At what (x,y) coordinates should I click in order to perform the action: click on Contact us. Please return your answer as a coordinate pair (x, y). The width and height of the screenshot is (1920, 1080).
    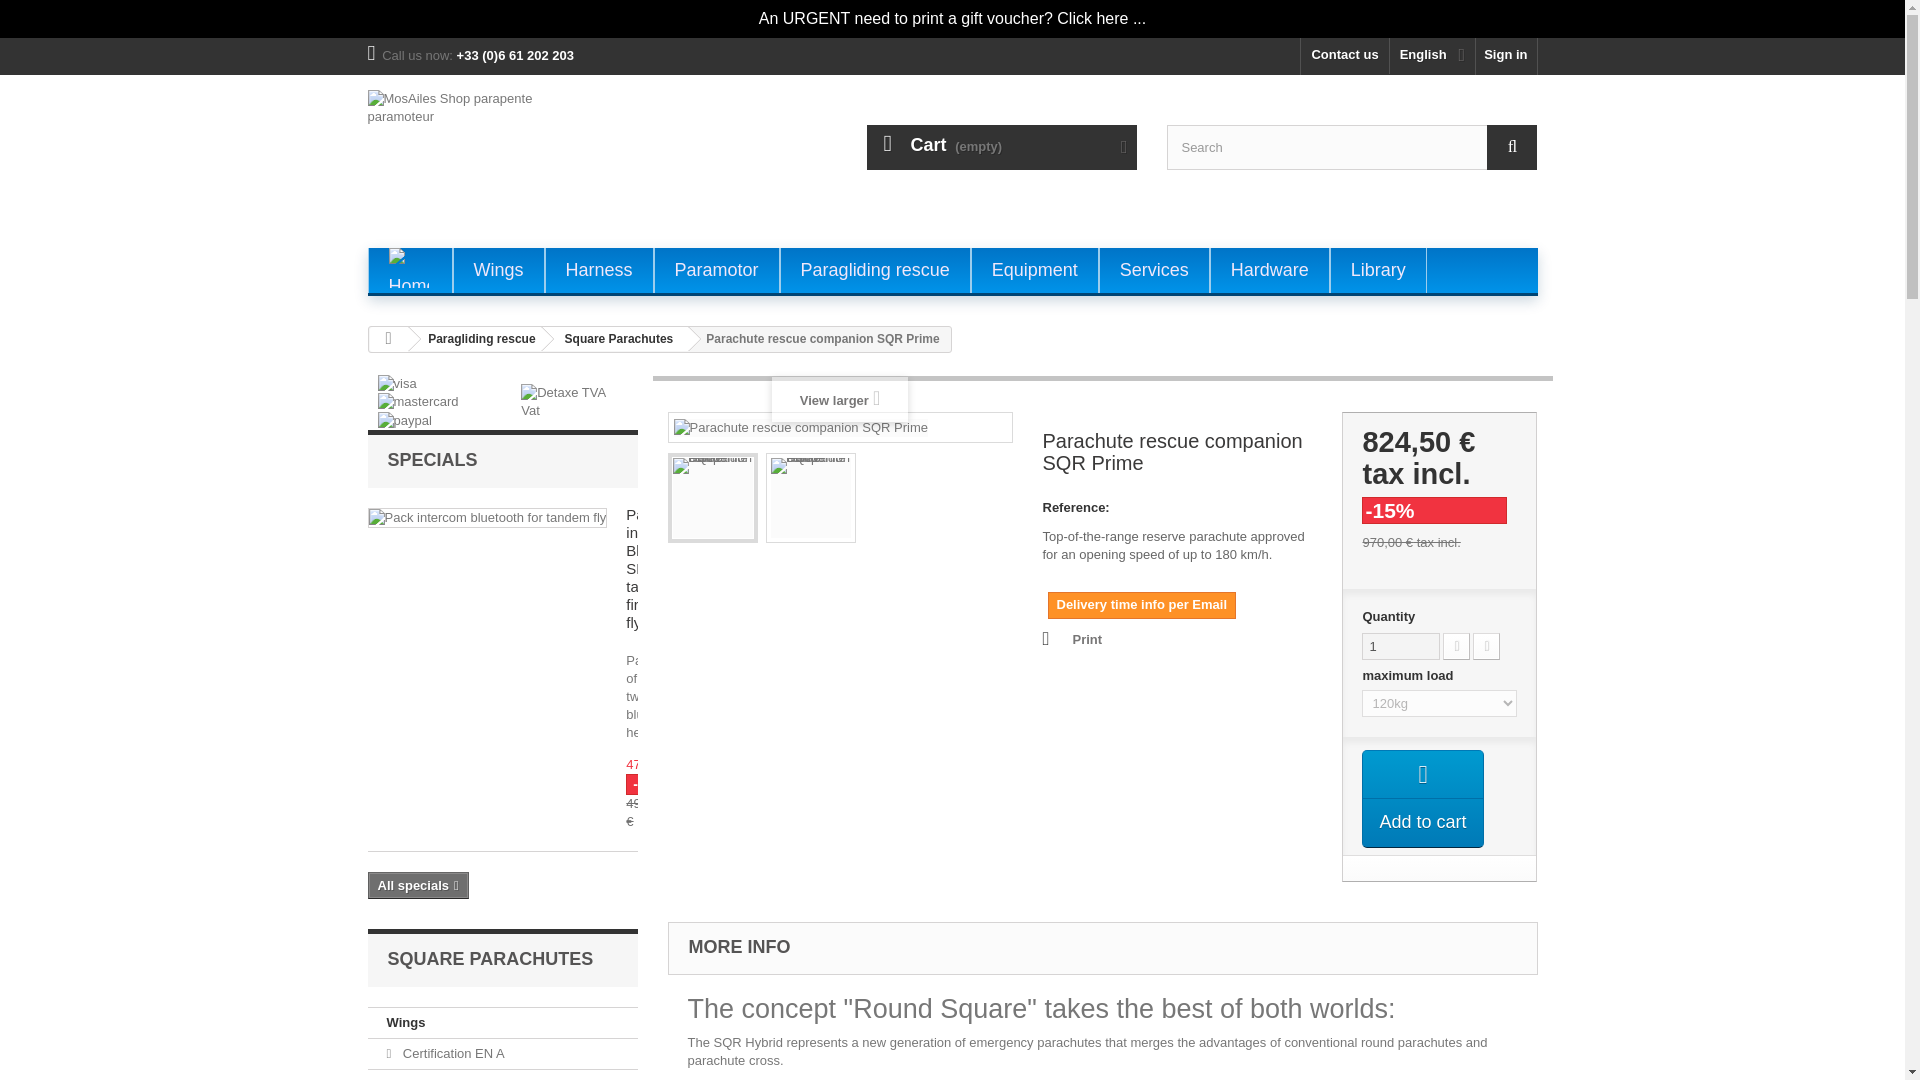
    Looking at the image, I should click on (1344, 56).